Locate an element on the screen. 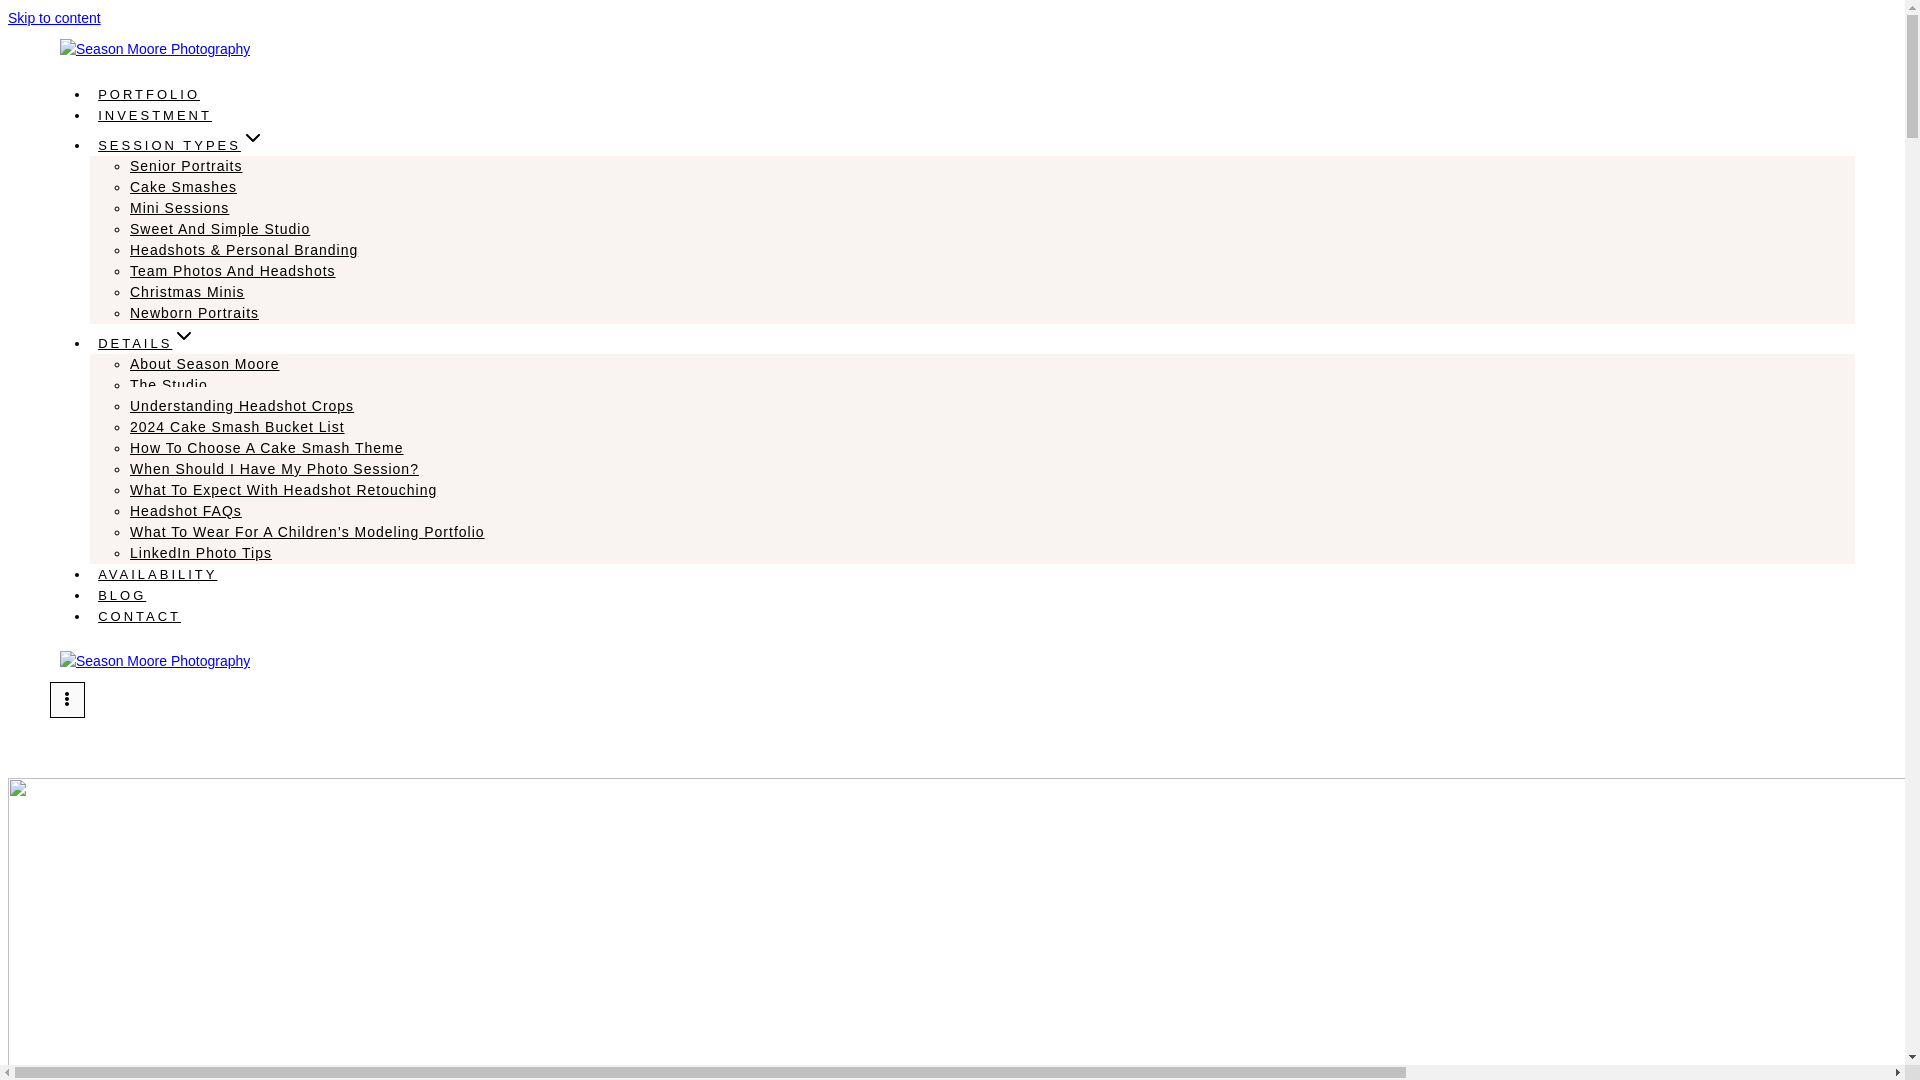 The width and height of the screenshot is (1920, 1080). EXPAND is located at coordinates (252, 138).